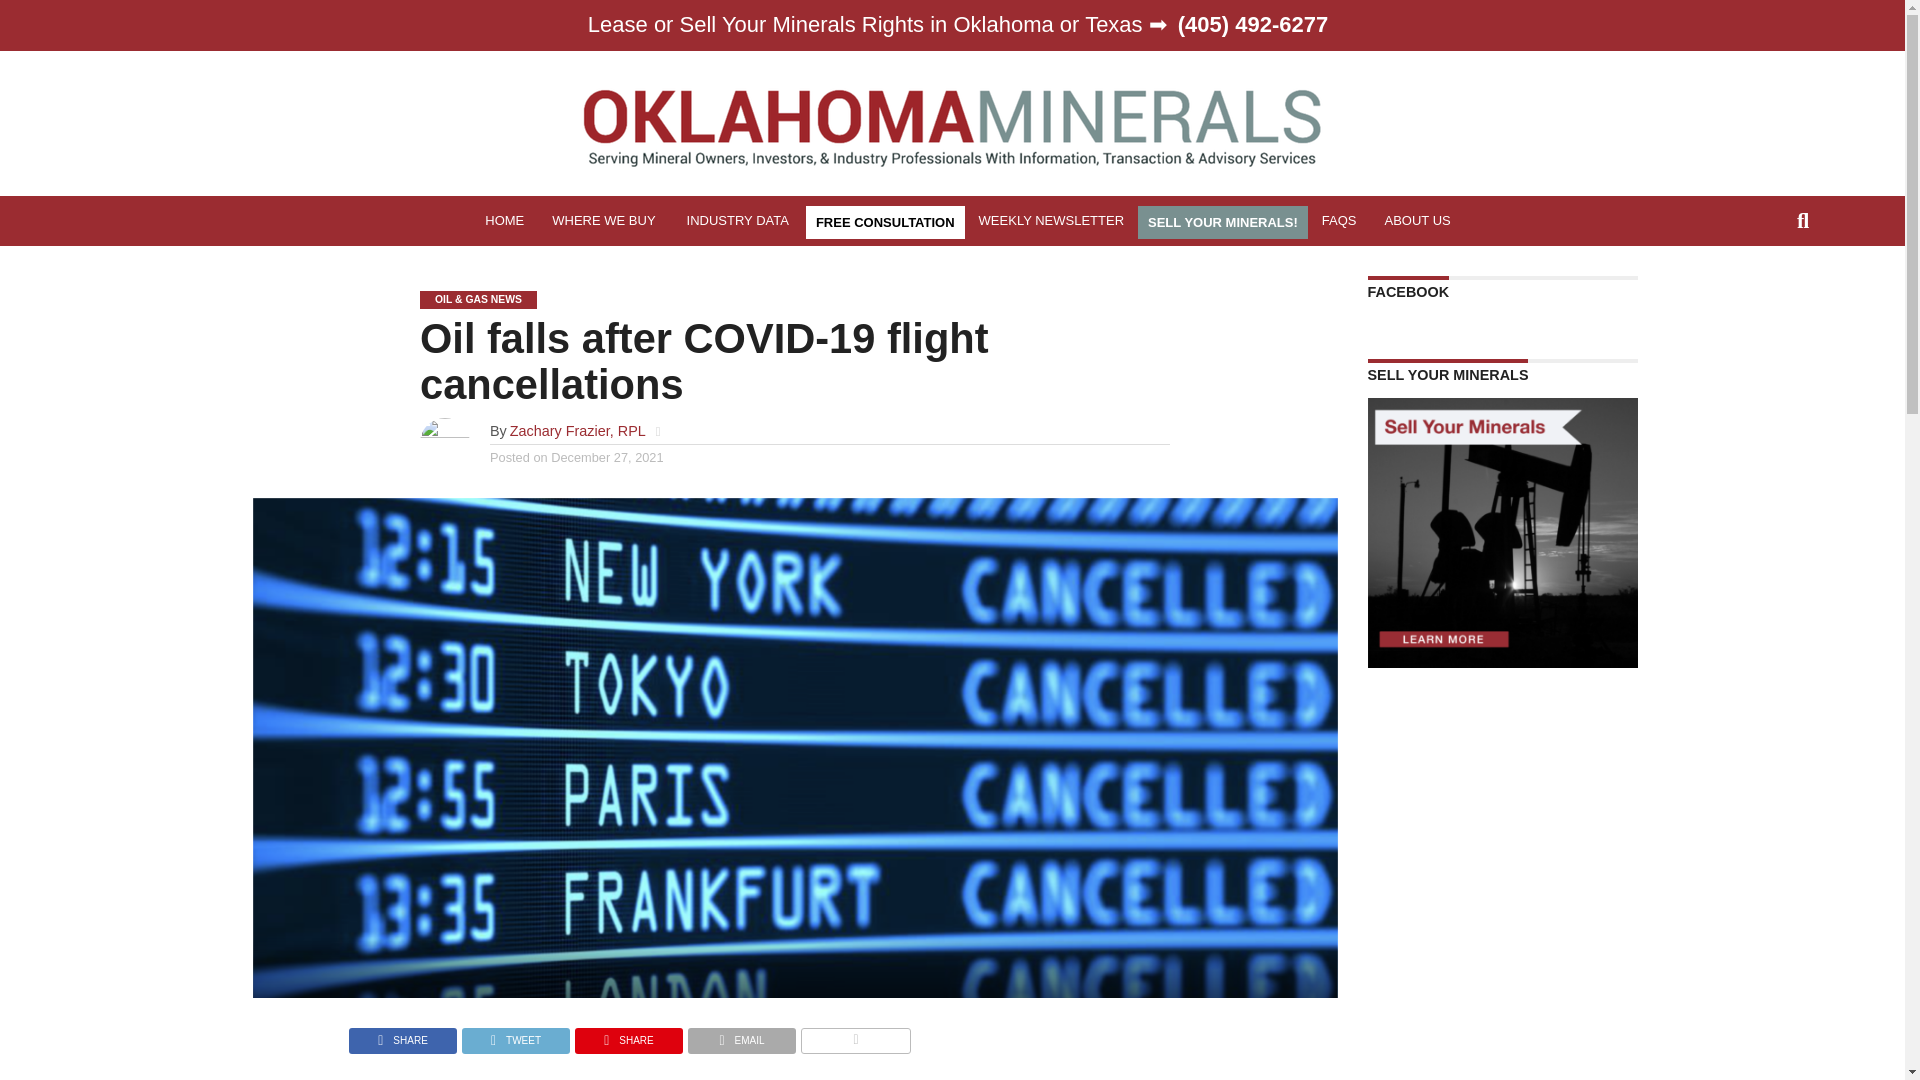  What do you see at coordinates (1052, 220) in the screenshot?
I see `WEEKLY NEWSLETTER` at bounding box center [1052, 220].